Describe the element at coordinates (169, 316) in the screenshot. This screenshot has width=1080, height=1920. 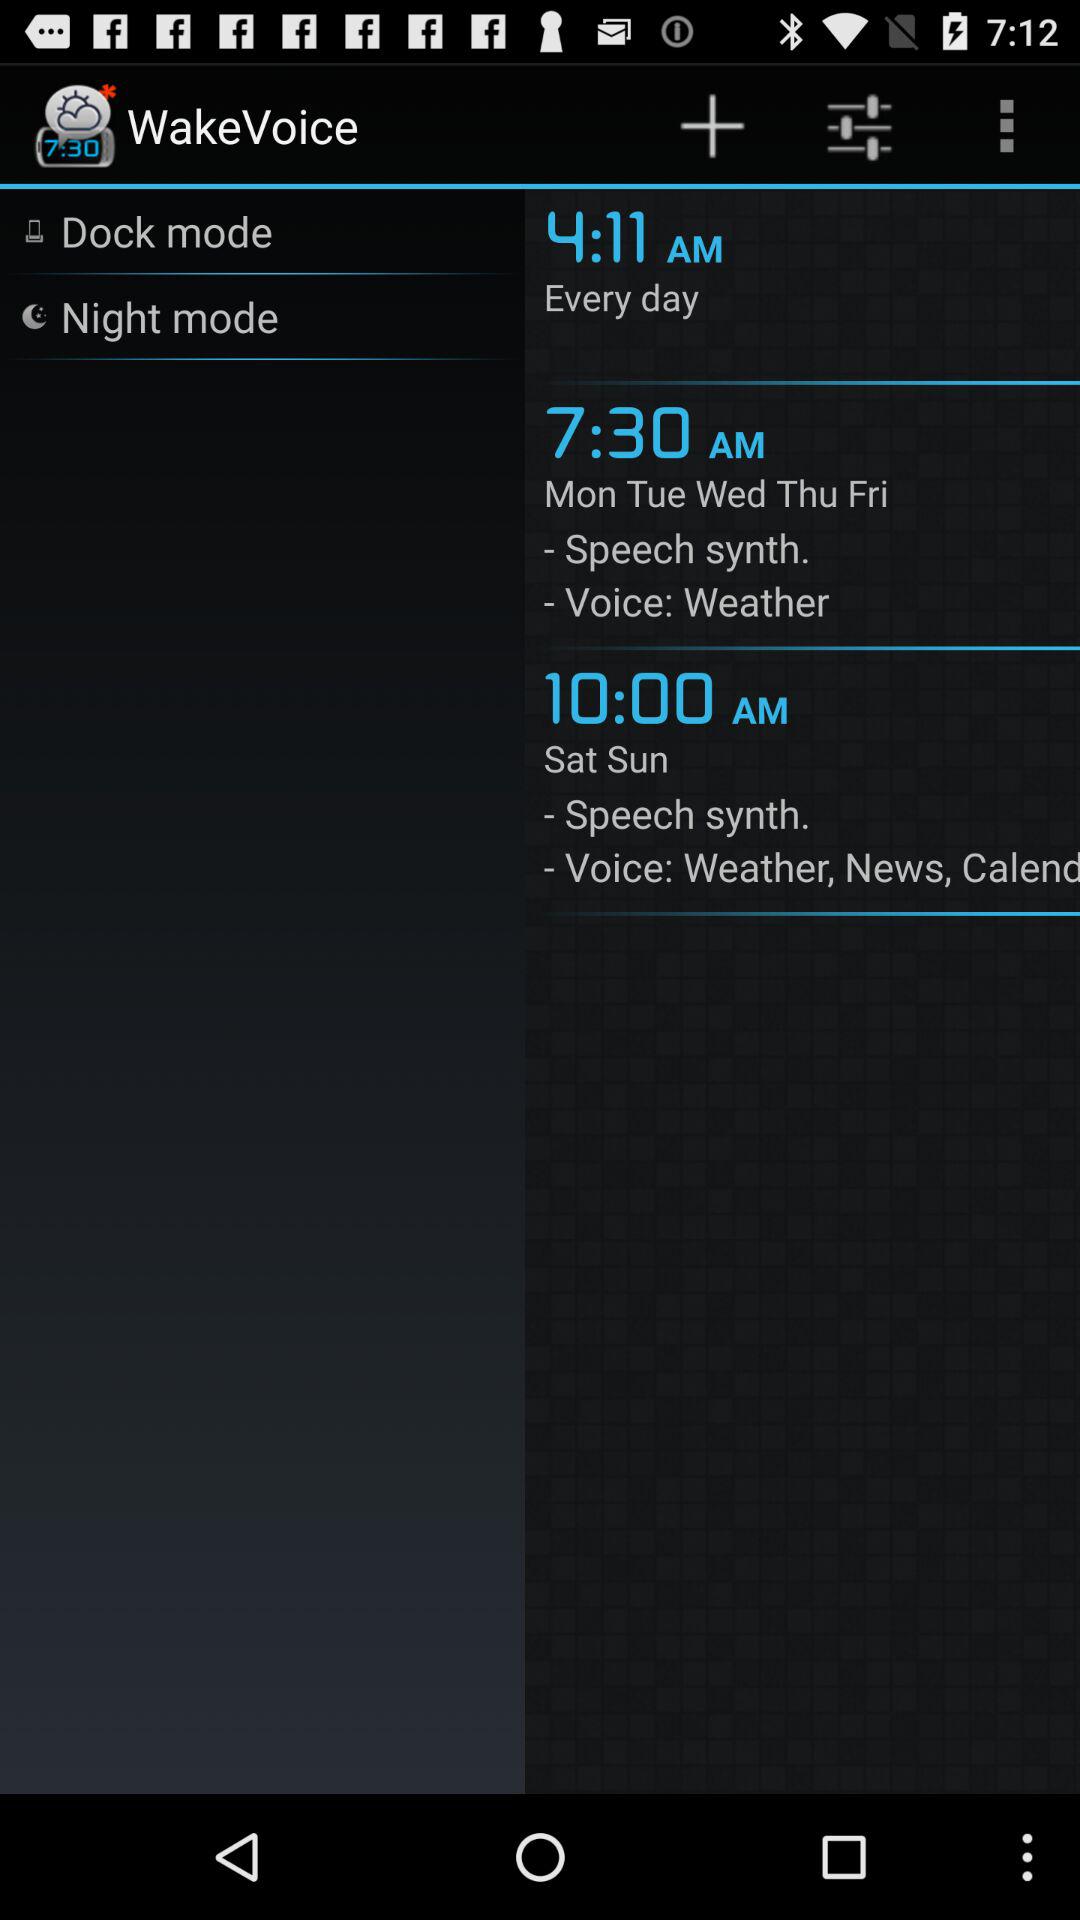
I see `open app next to the 4:11 icon` at that location.